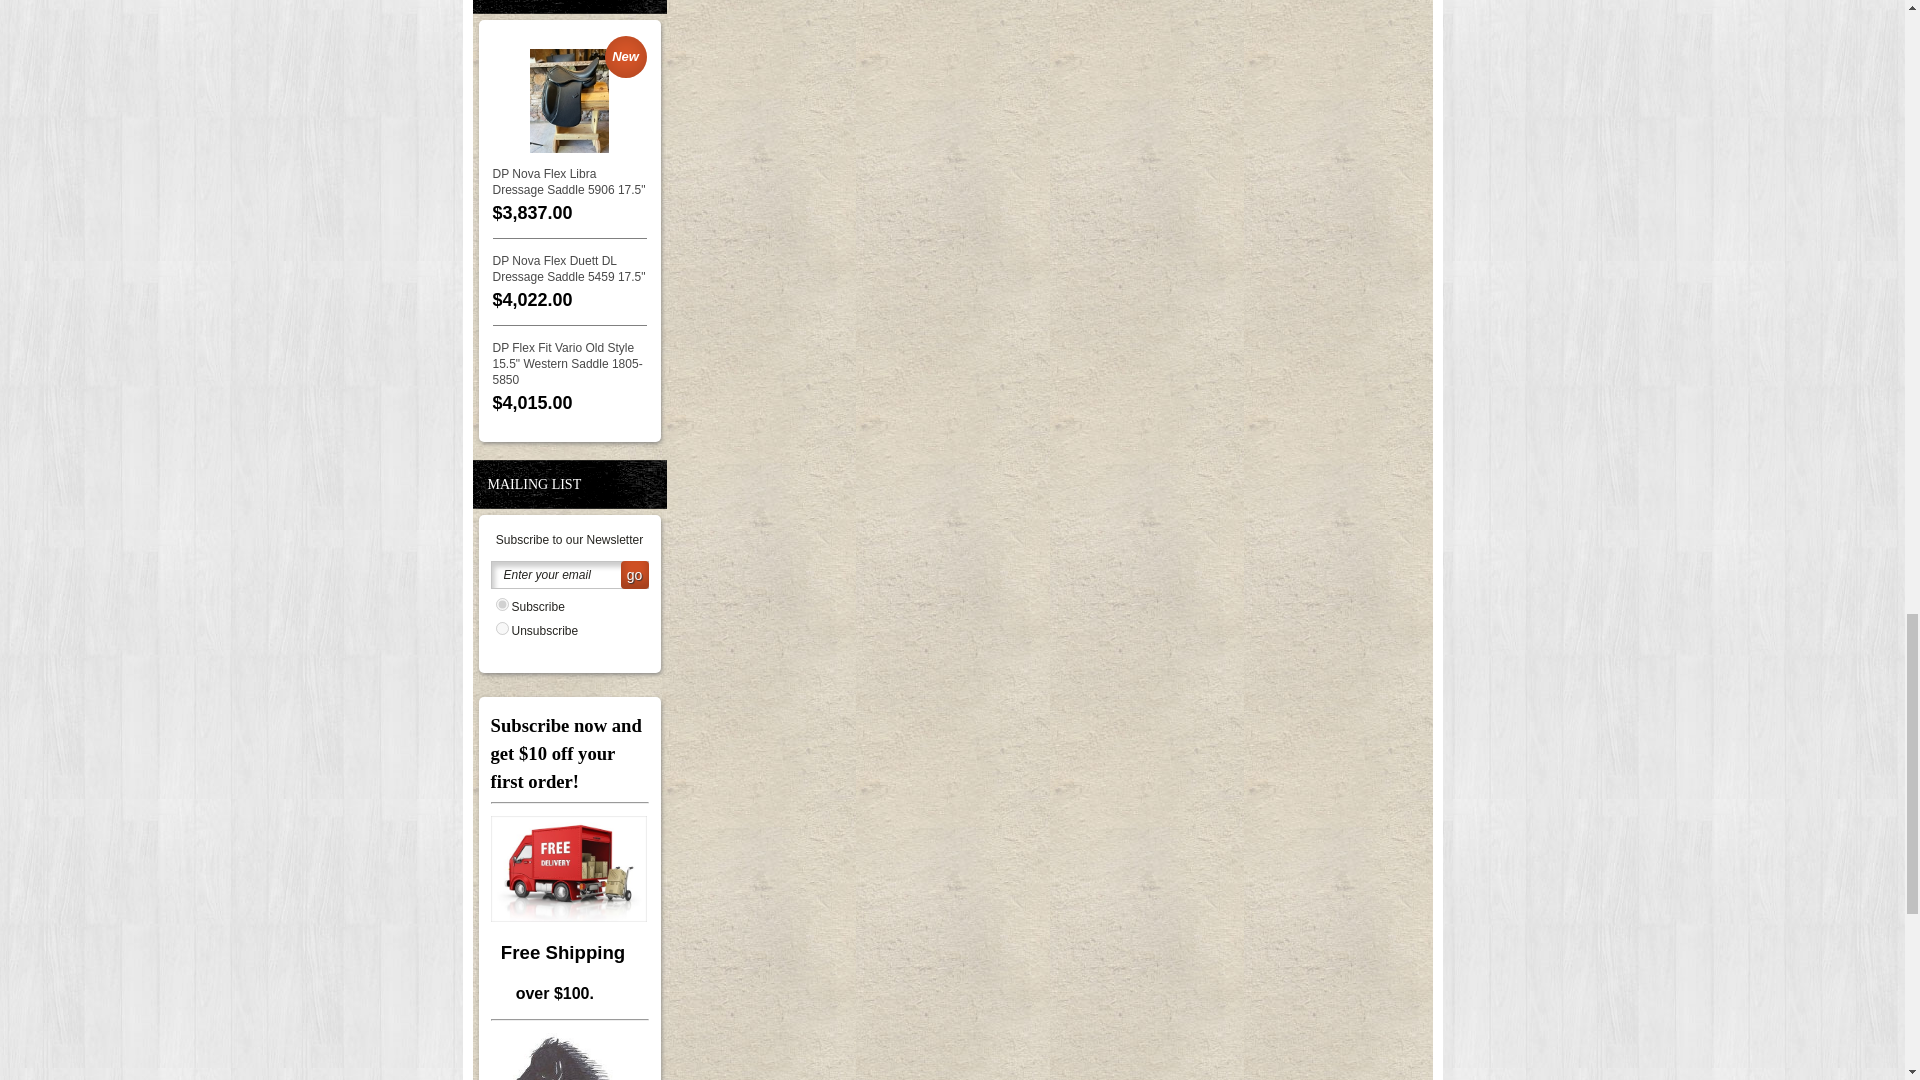 This screenshot has width=1920, height=1080. I want to click on 1, so click(502, 604).